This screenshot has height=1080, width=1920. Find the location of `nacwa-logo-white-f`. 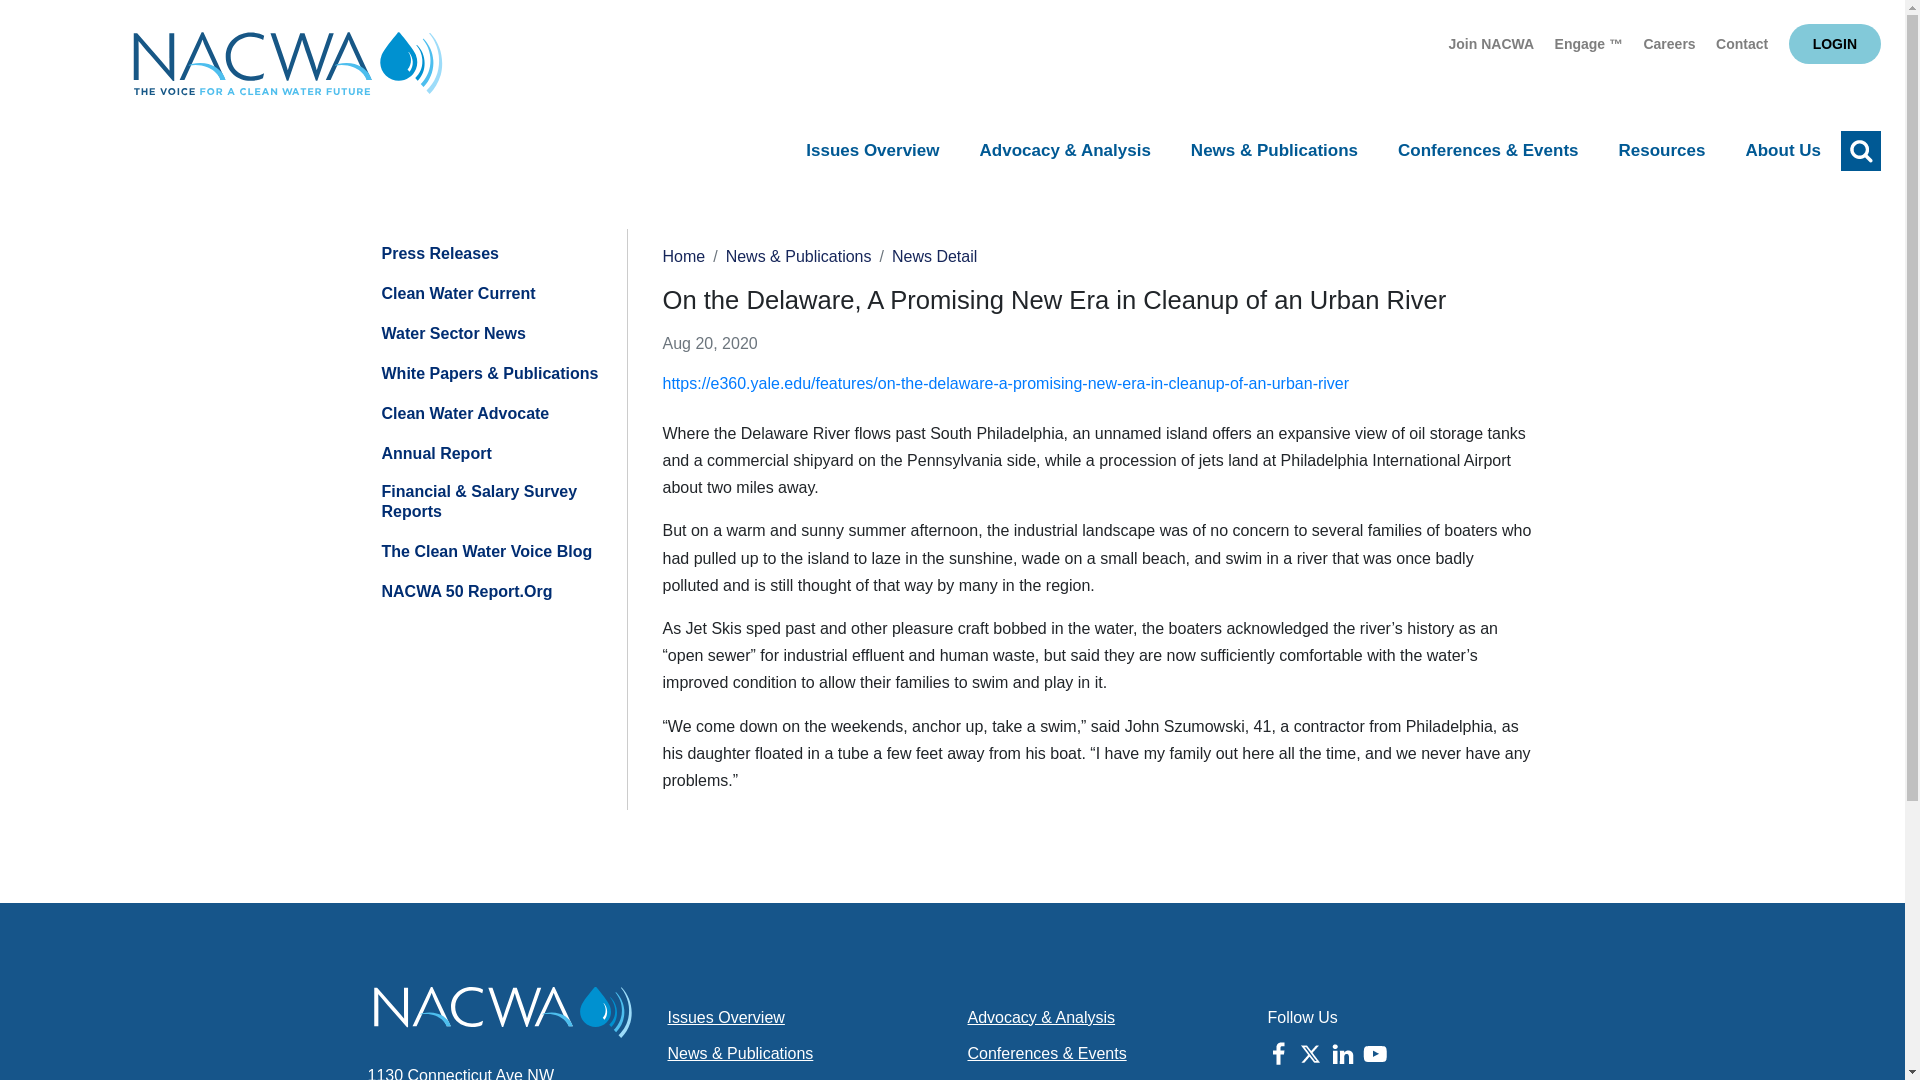

nacwa-logo-white-f is located at coordinates (502, 1012).